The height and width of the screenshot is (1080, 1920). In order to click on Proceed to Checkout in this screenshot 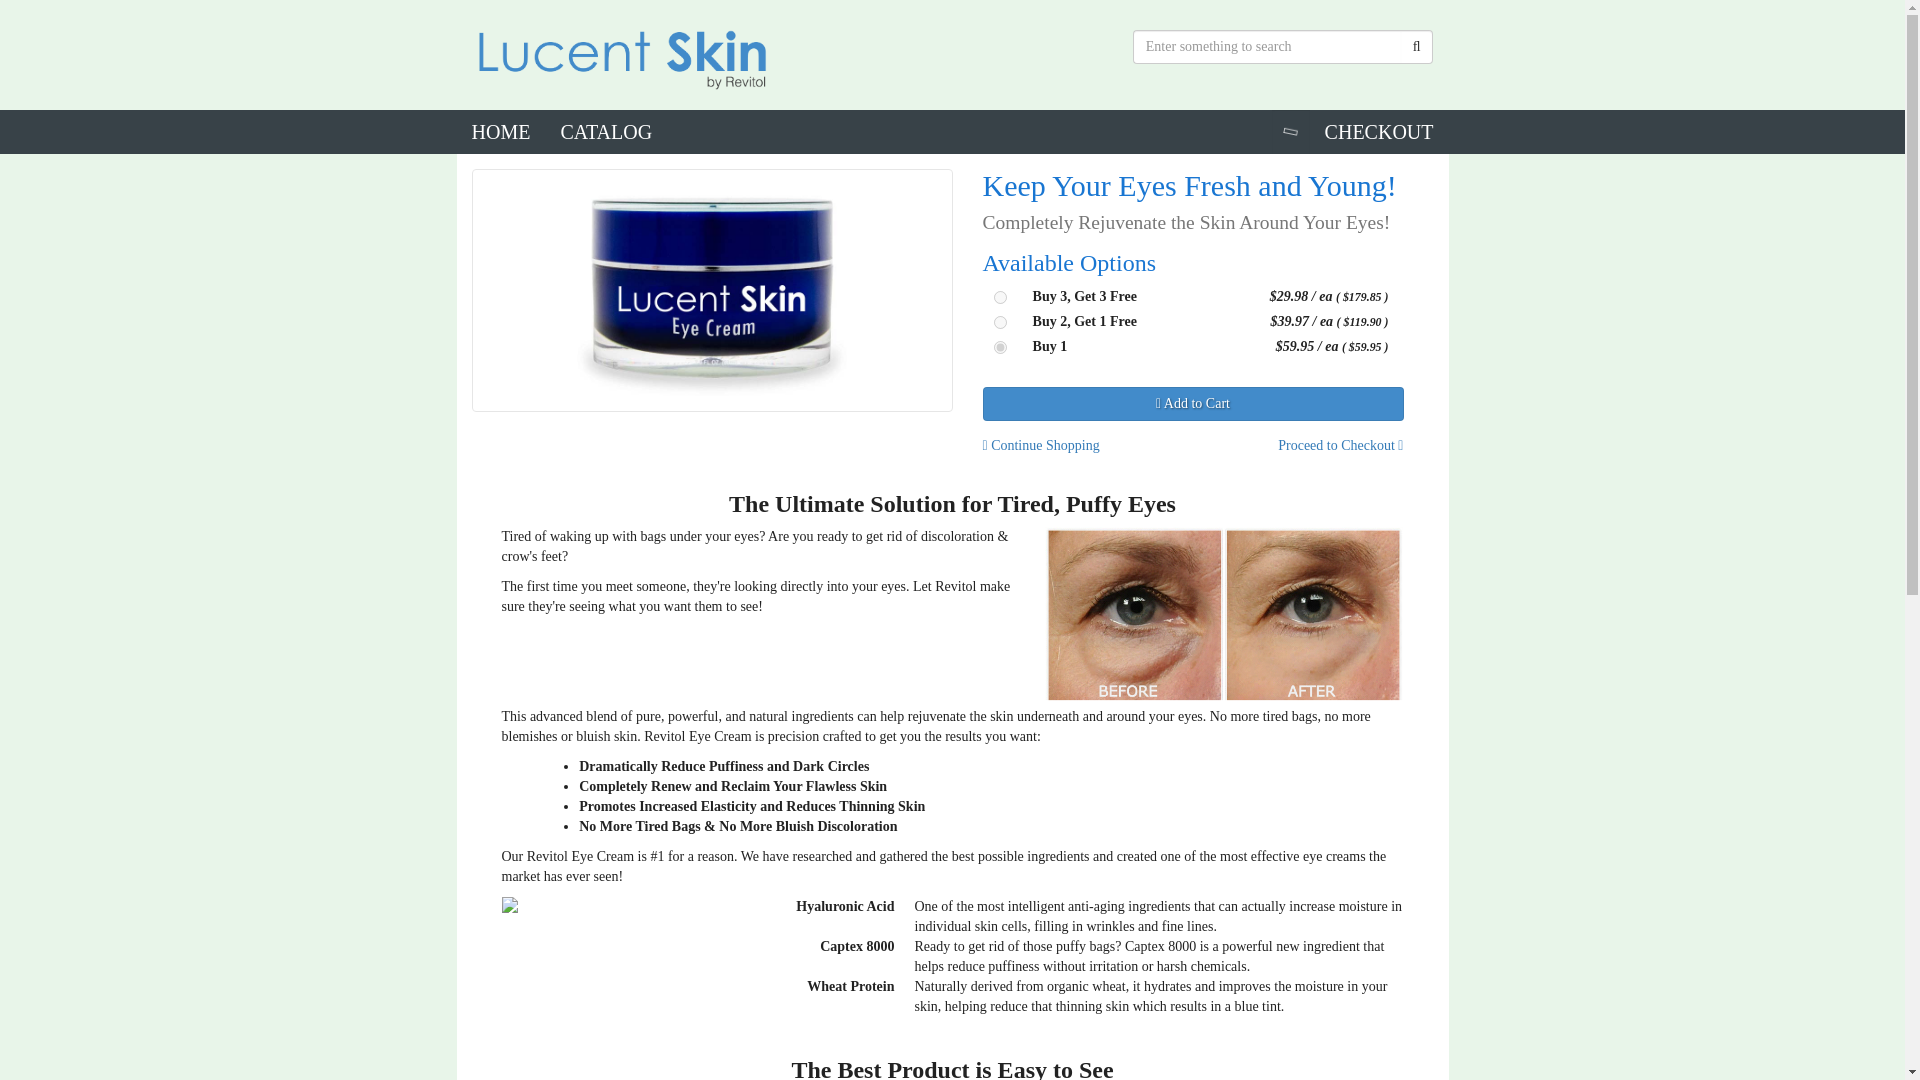, I will do `click(1316, 446)`.